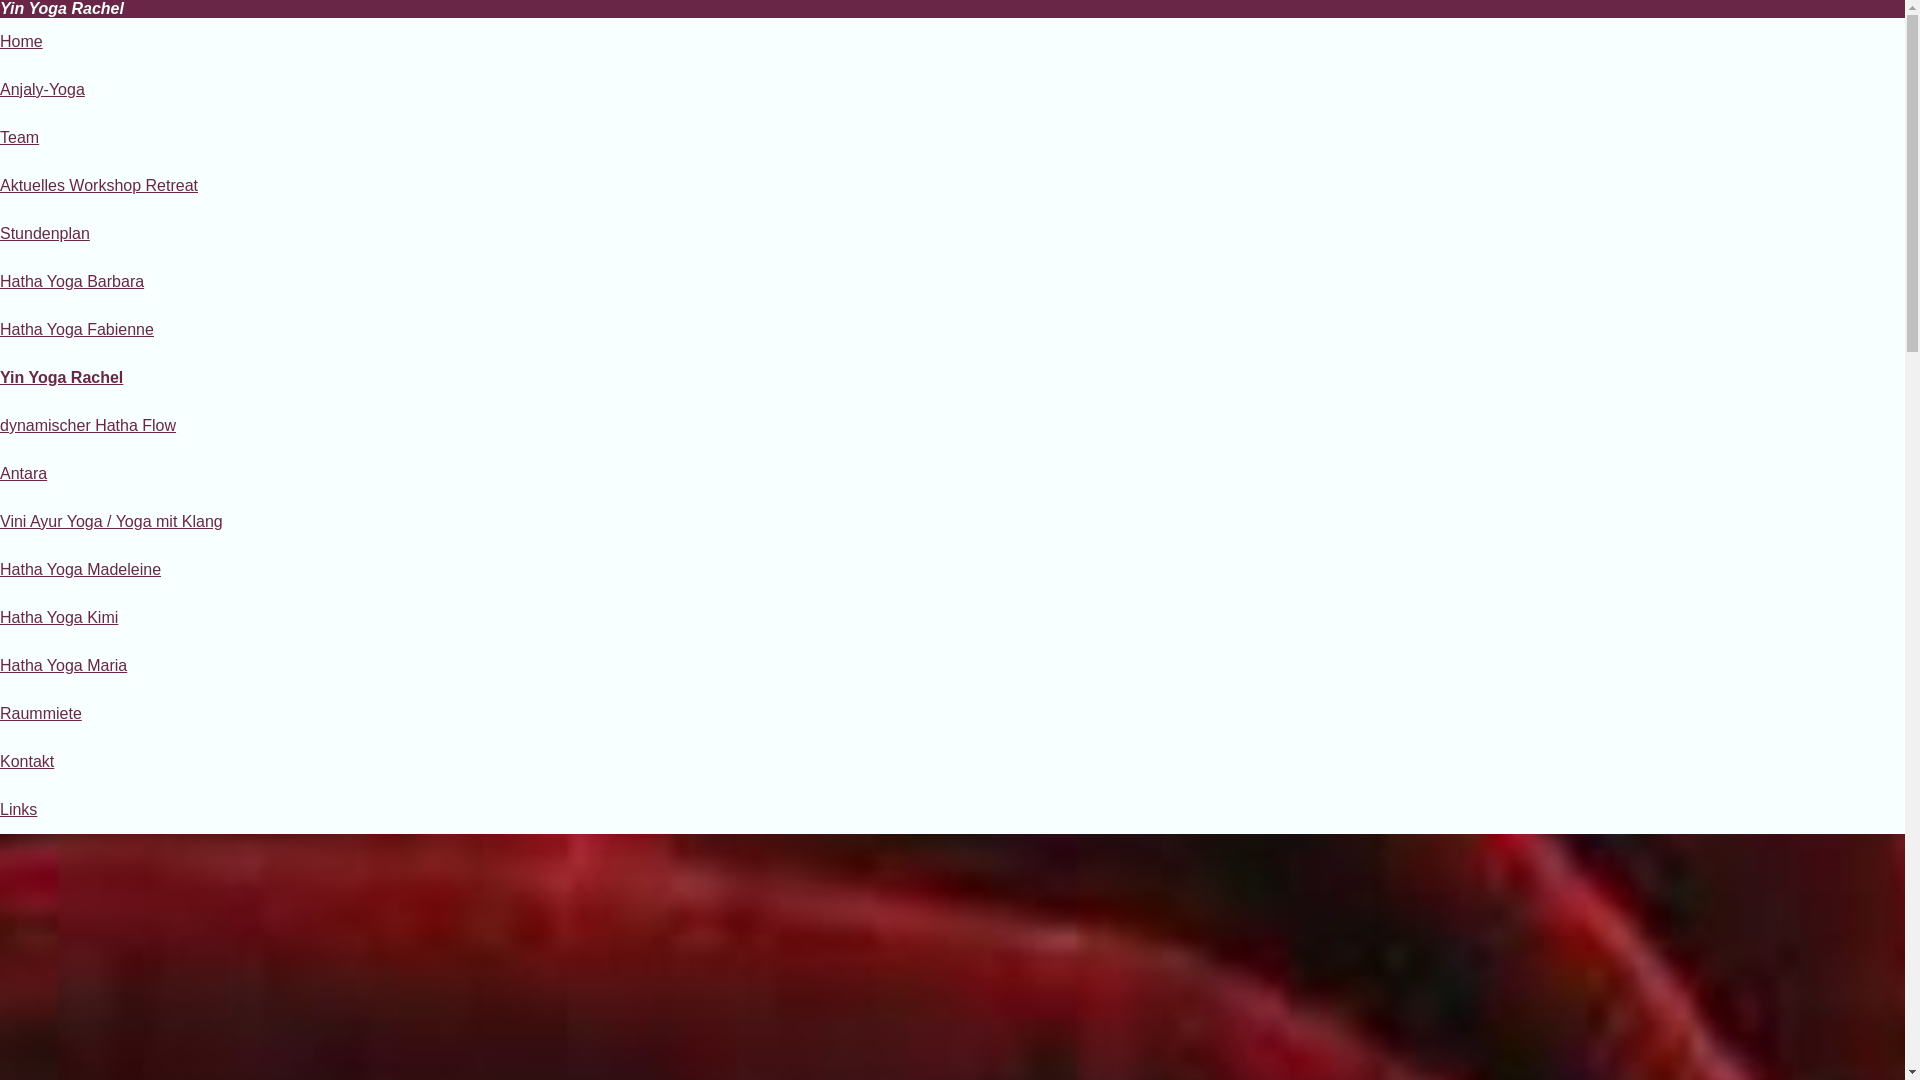 The width and height of the screenshot is (1920, 1080). I want to click on Aktuelles Workshop Retreat, so click(99, 186).